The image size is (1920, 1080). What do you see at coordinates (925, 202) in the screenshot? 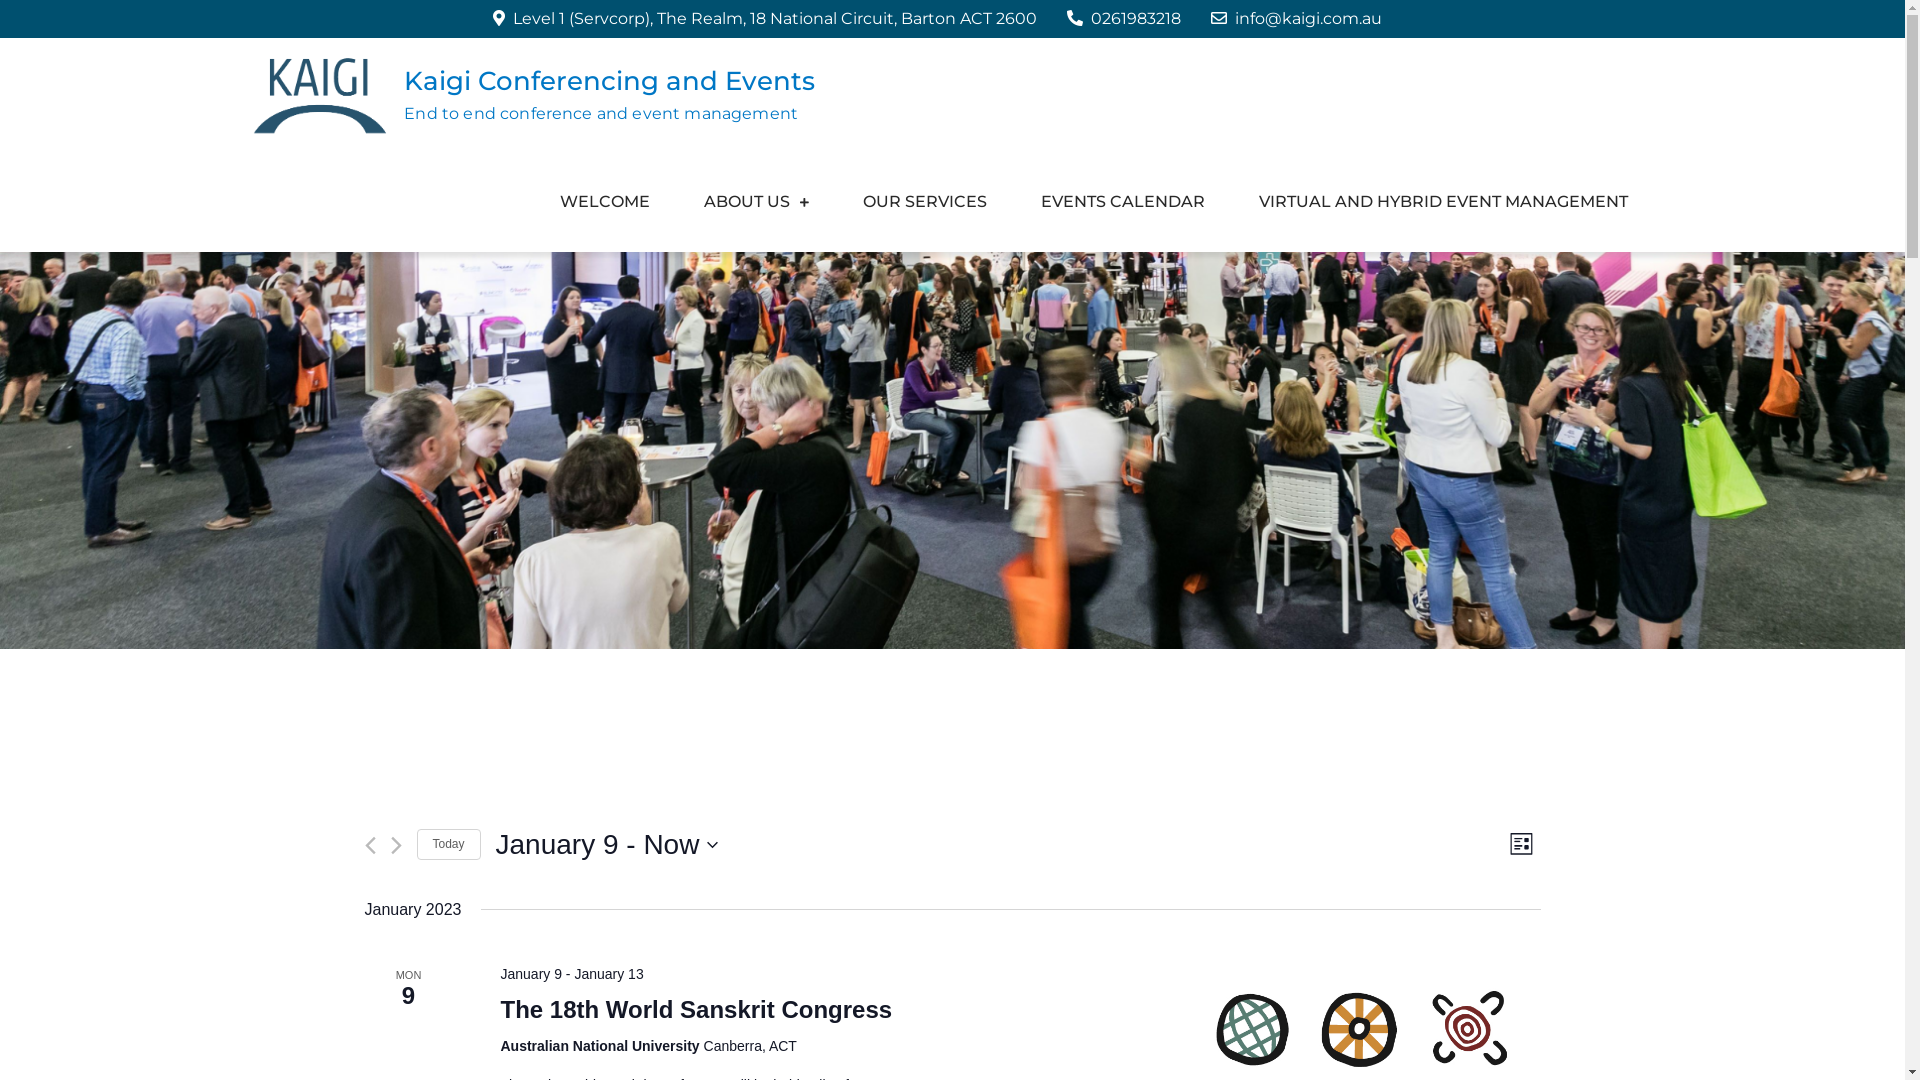
I see `OUR SERVICES` at bounding box center [925, 202].